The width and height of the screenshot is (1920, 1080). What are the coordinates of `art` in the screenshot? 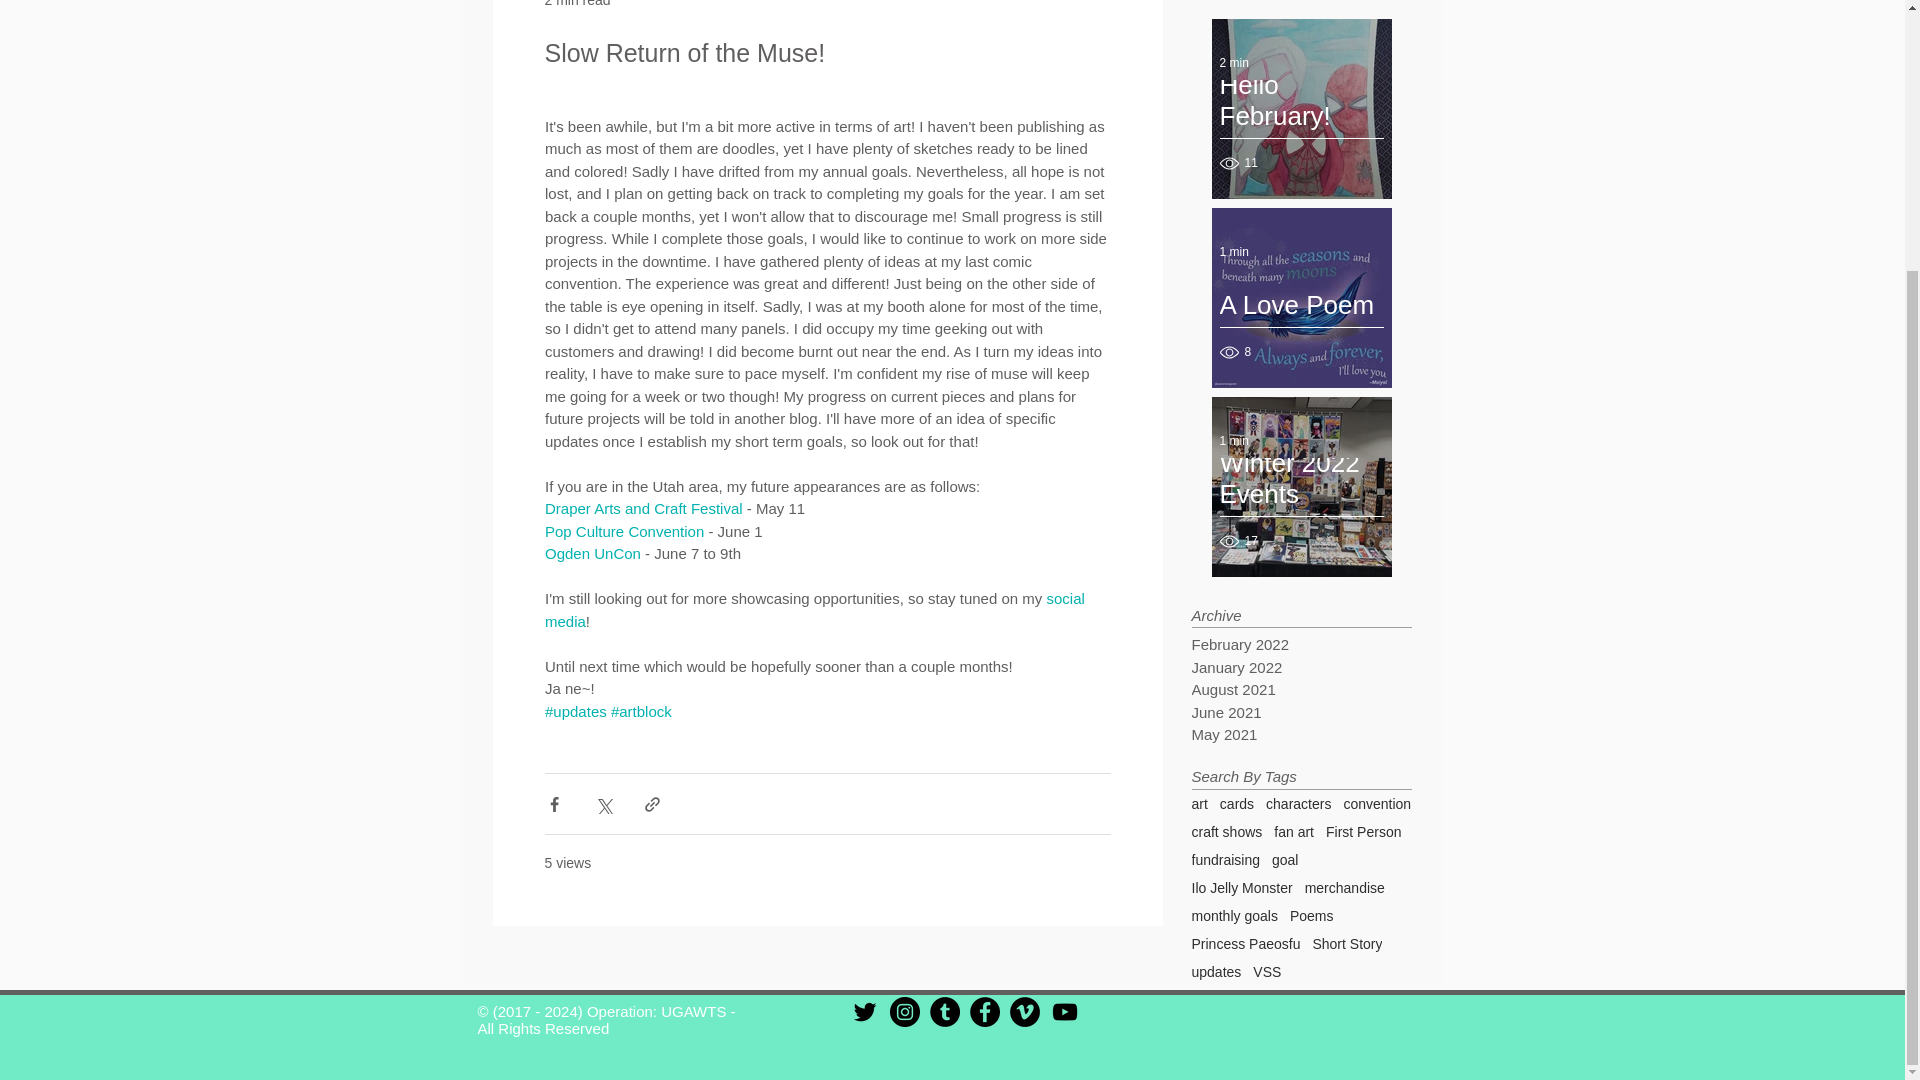 It's located at (1200, 804).